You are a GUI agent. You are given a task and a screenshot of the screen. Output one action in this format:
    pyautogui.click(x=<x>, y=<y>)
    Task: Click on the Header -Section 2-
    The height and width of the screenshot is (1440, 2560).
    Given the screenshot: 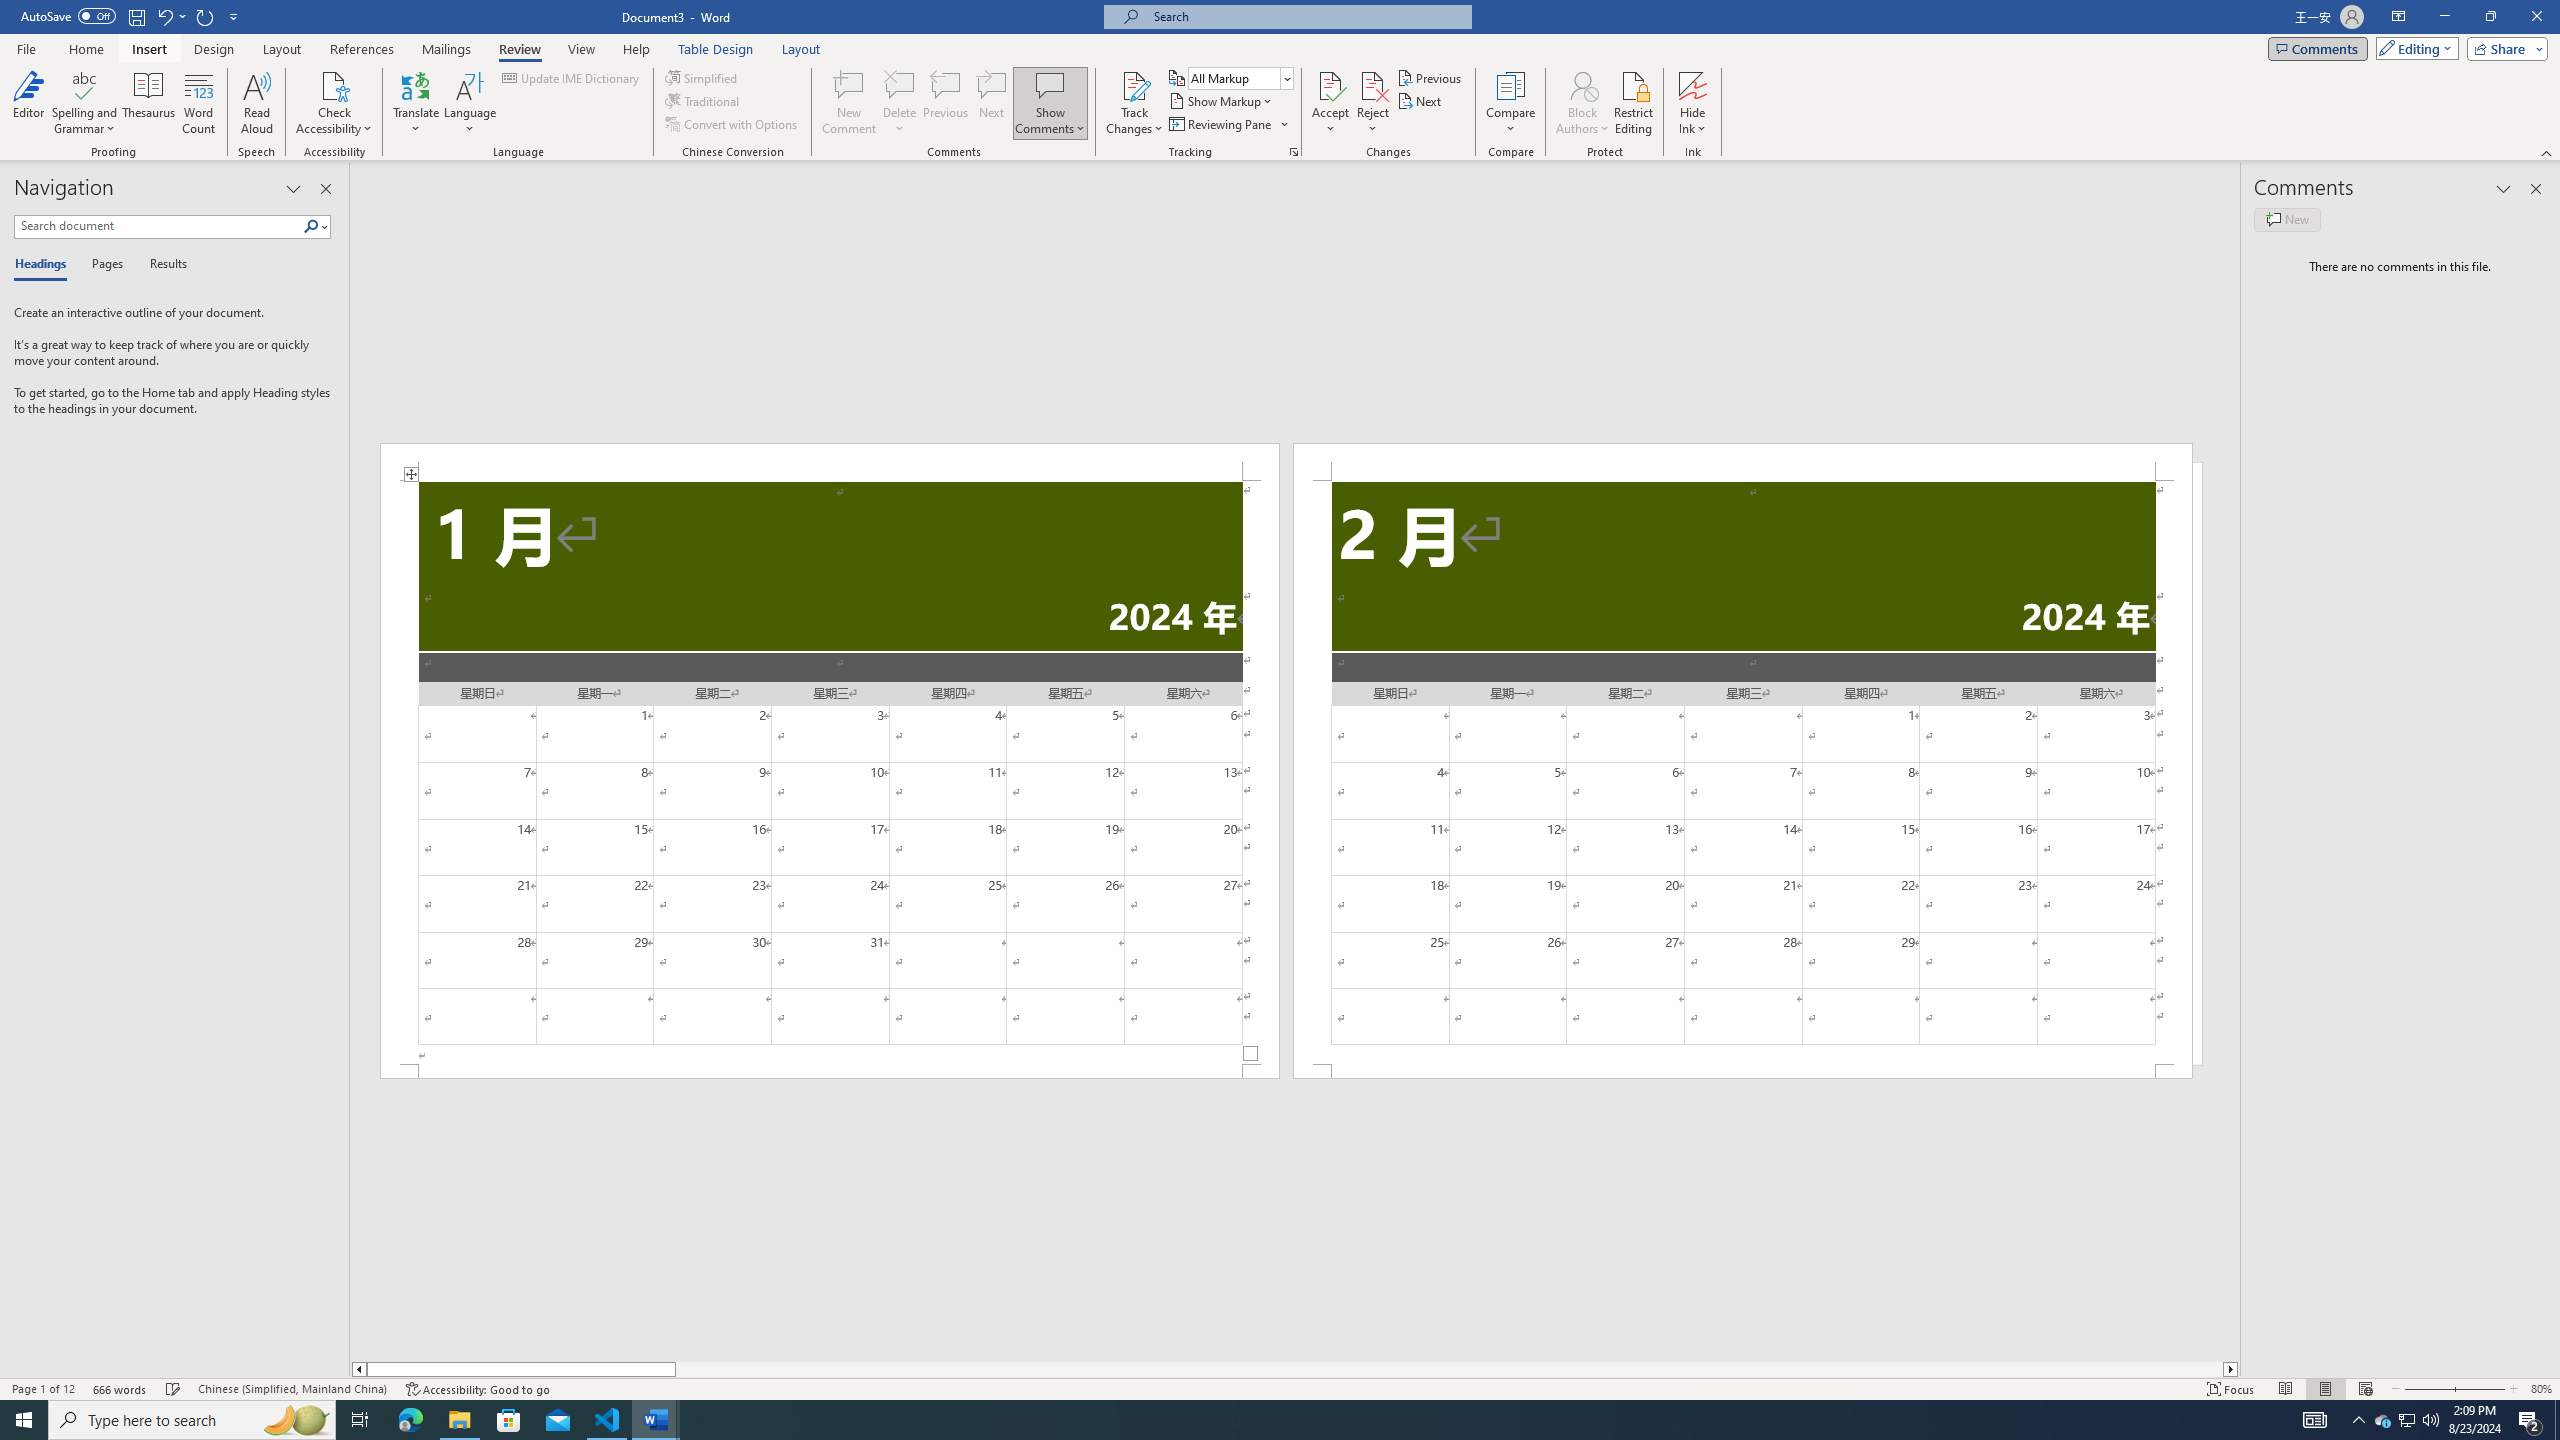 What is the action you would take?
    pyautogui.click(x=1742, y=462)
    